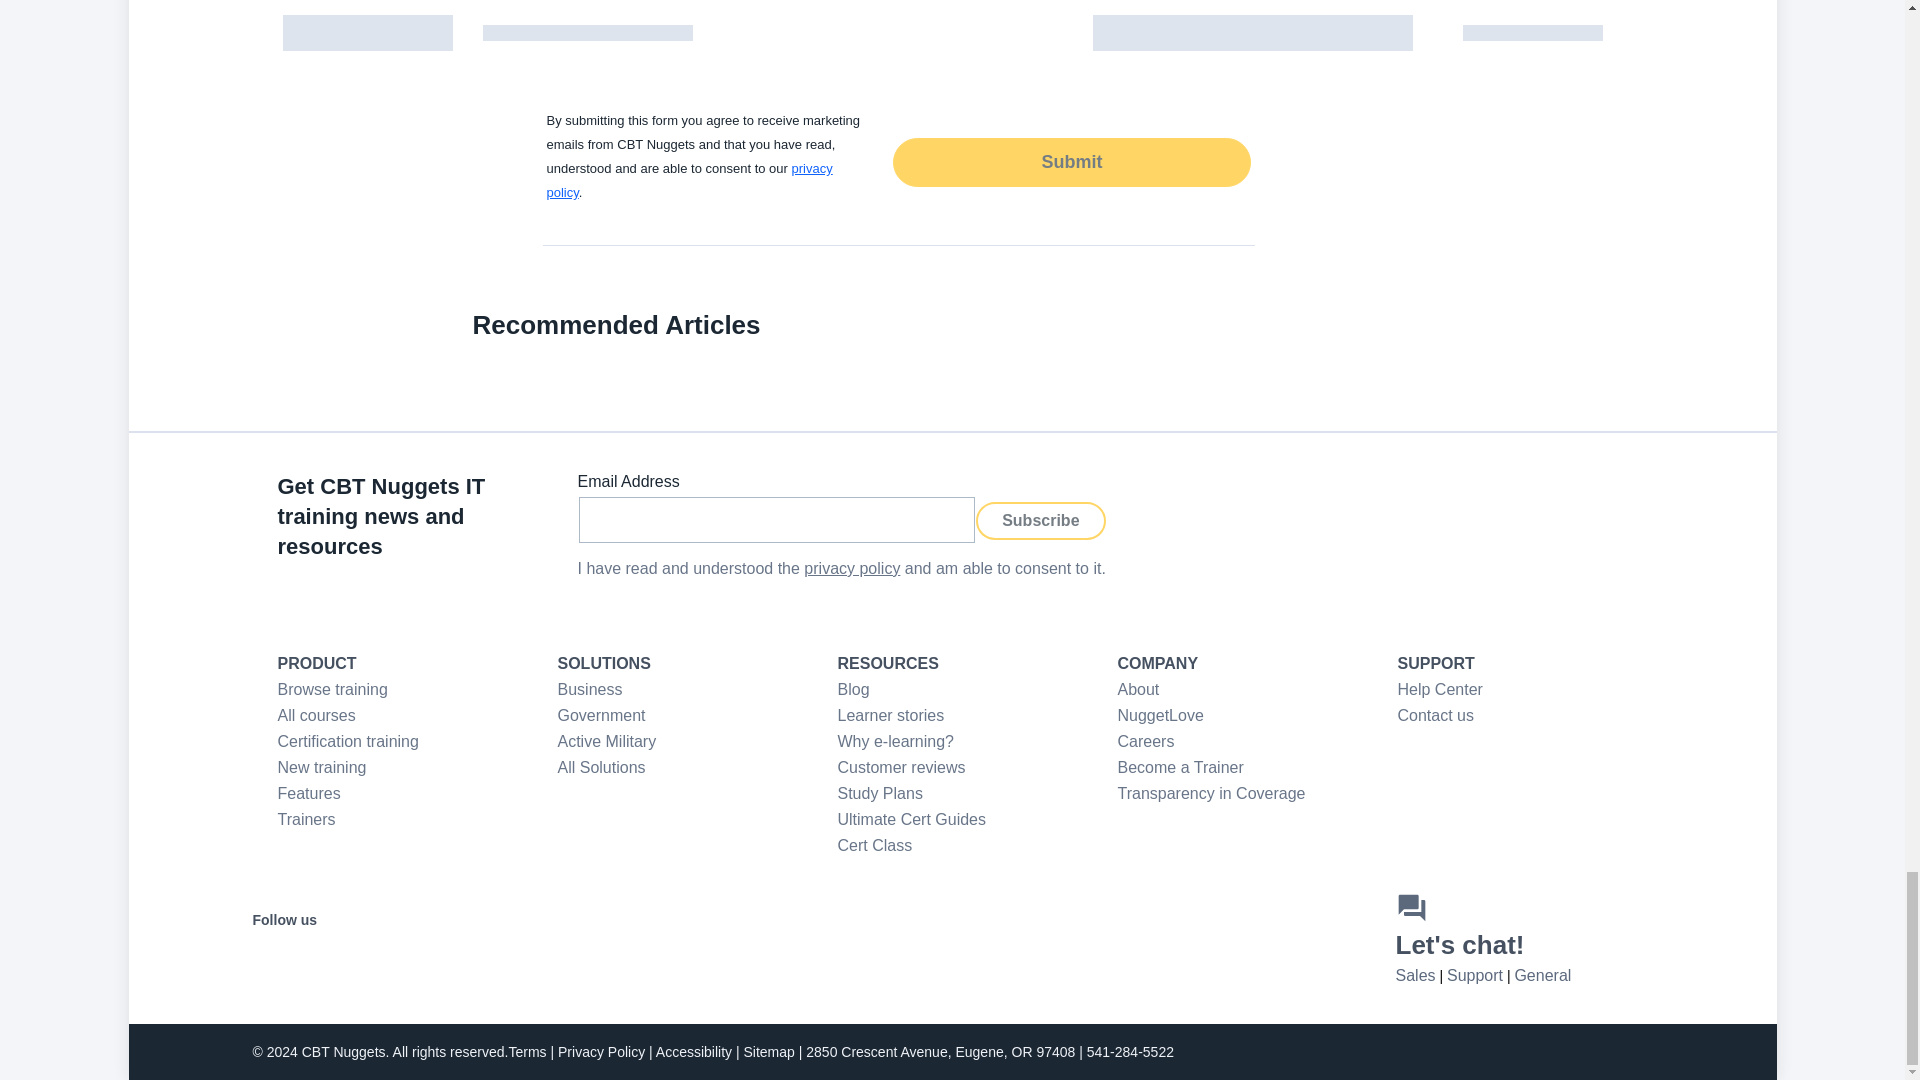  What do you see at coordinates (1040, 520) in the screenshot?
I see `Subscribe` at bounding box center [1040, 520].